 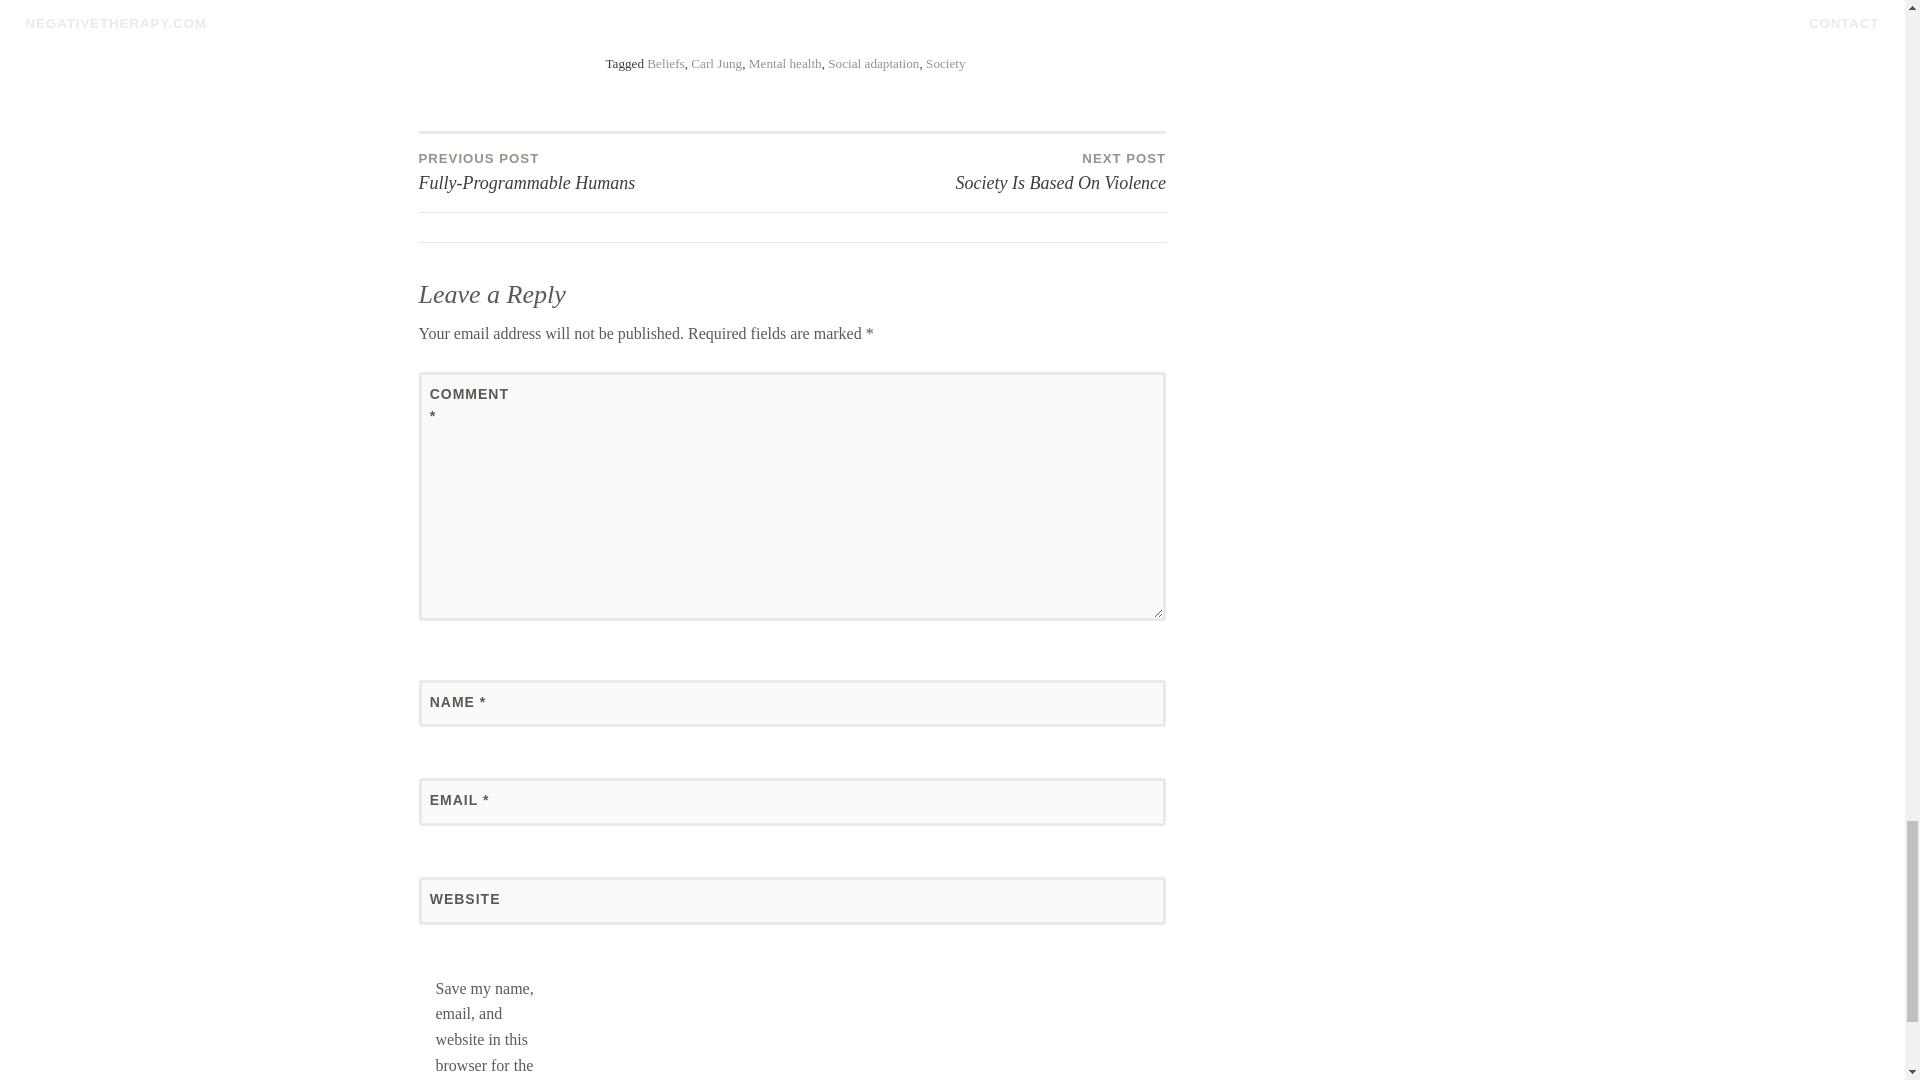 I want to click on Carl Jung, so click(x=873, y=64).